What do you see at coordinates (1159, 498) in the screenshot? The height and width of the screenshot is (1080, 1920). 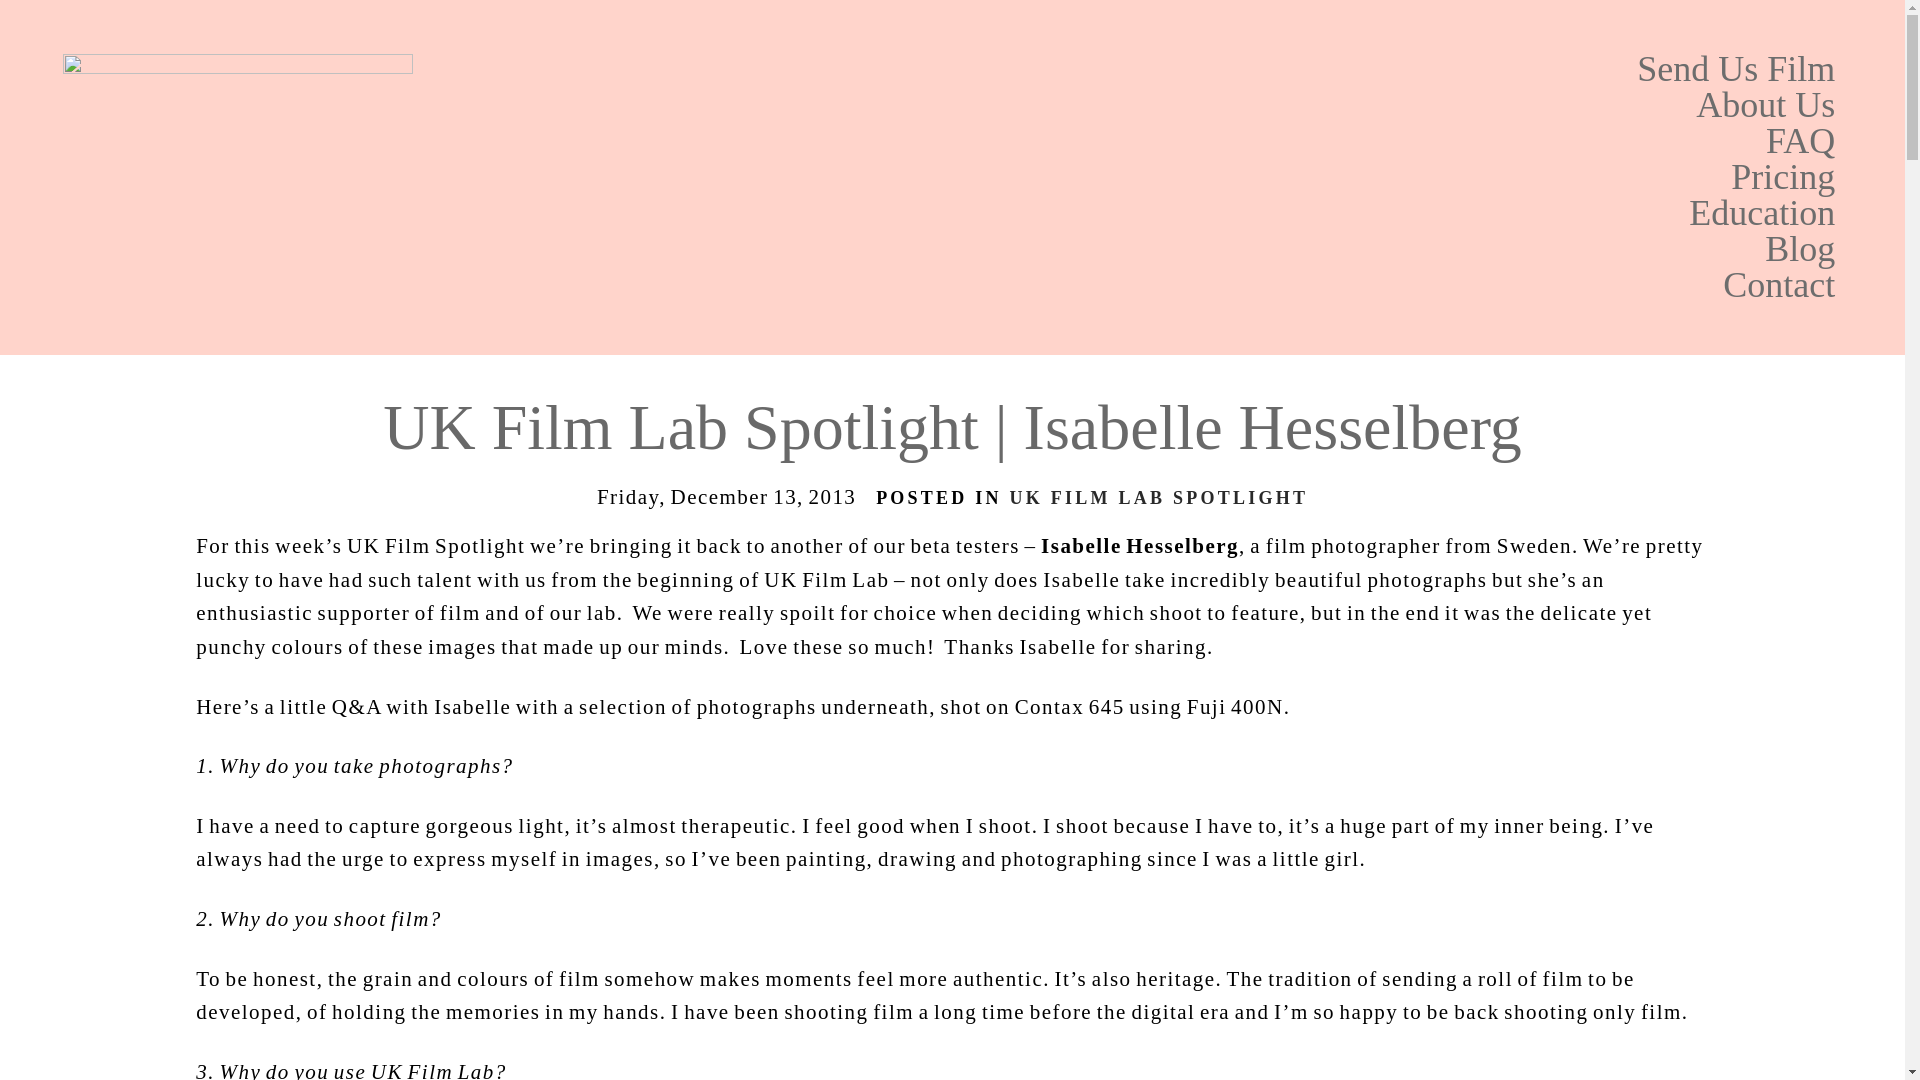 I see `UK FILM LAB SPOTLIGHT` at bounding box center [1159, 498].